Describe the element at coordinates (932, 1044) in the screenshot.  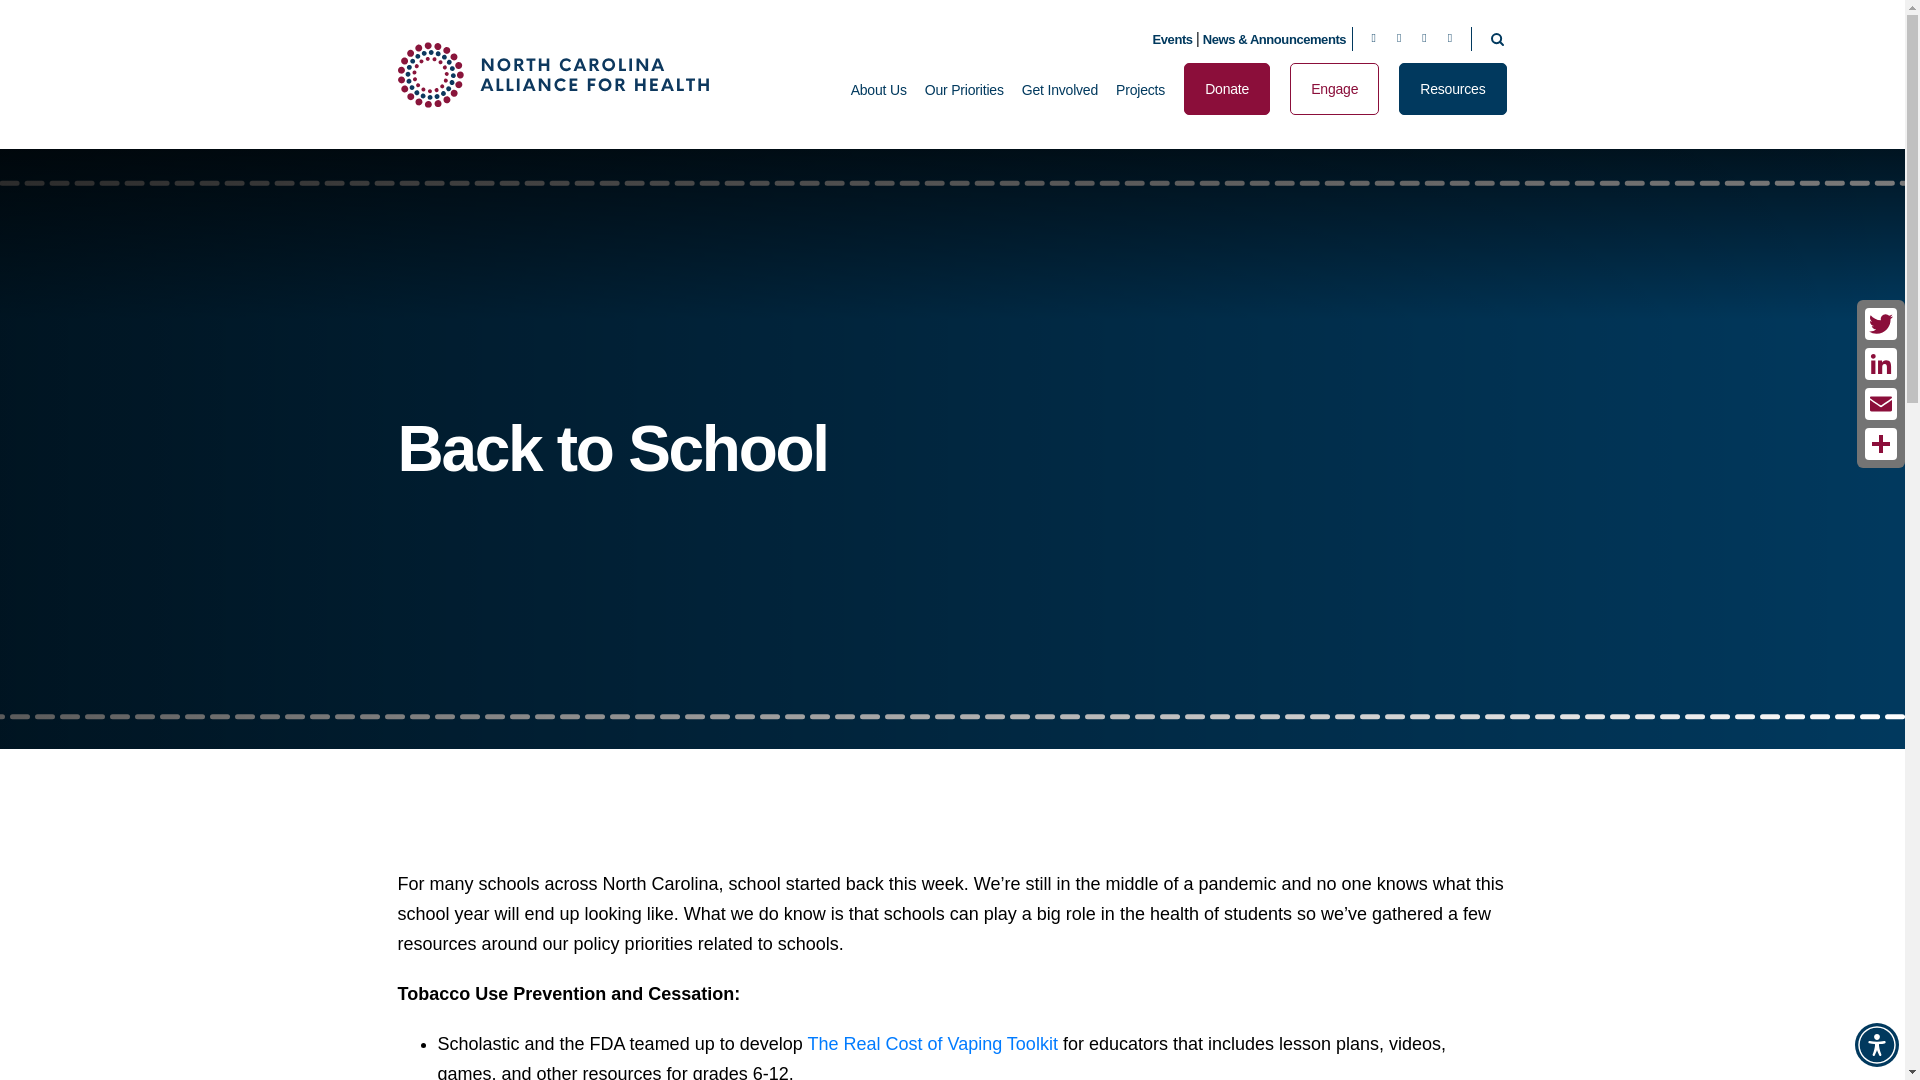
I see `The Real Cost of Vaping Toolkit` at that location.